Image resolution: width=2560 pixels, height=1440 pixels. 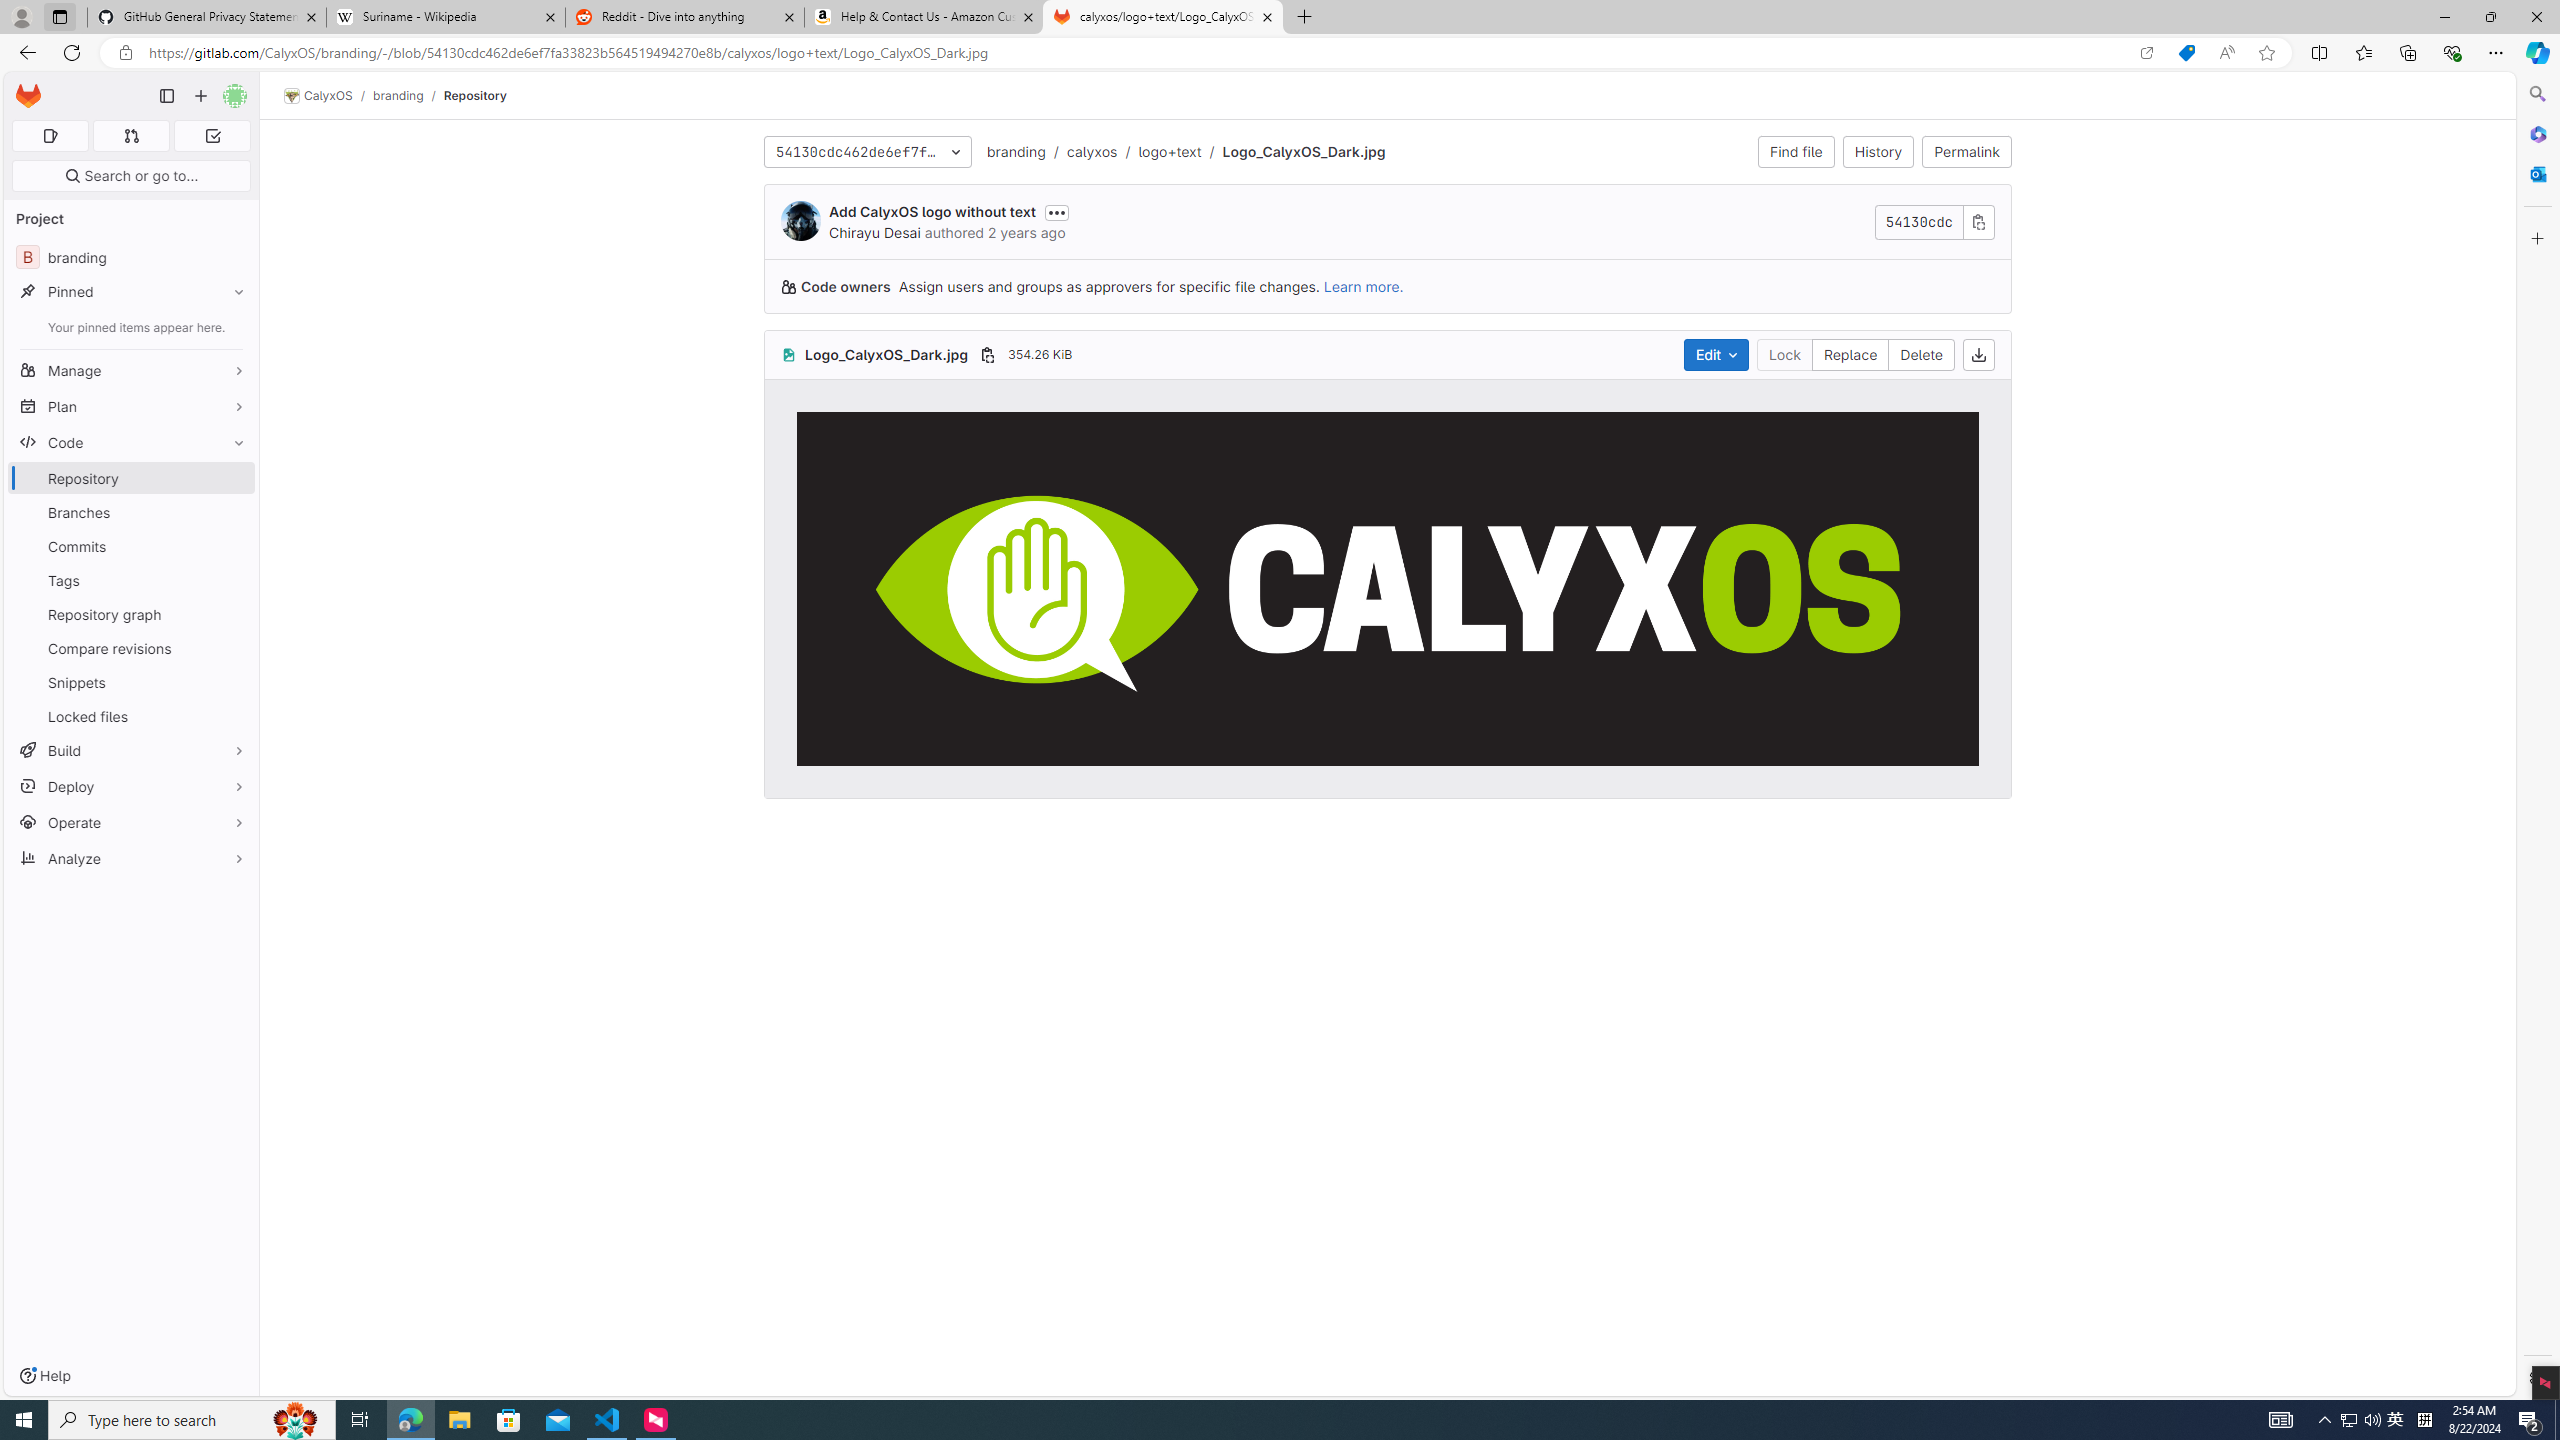 What do you see at coordinates (1714, 354) in the screenshot?
I see `Edit` at bounding box center [1714, 354].